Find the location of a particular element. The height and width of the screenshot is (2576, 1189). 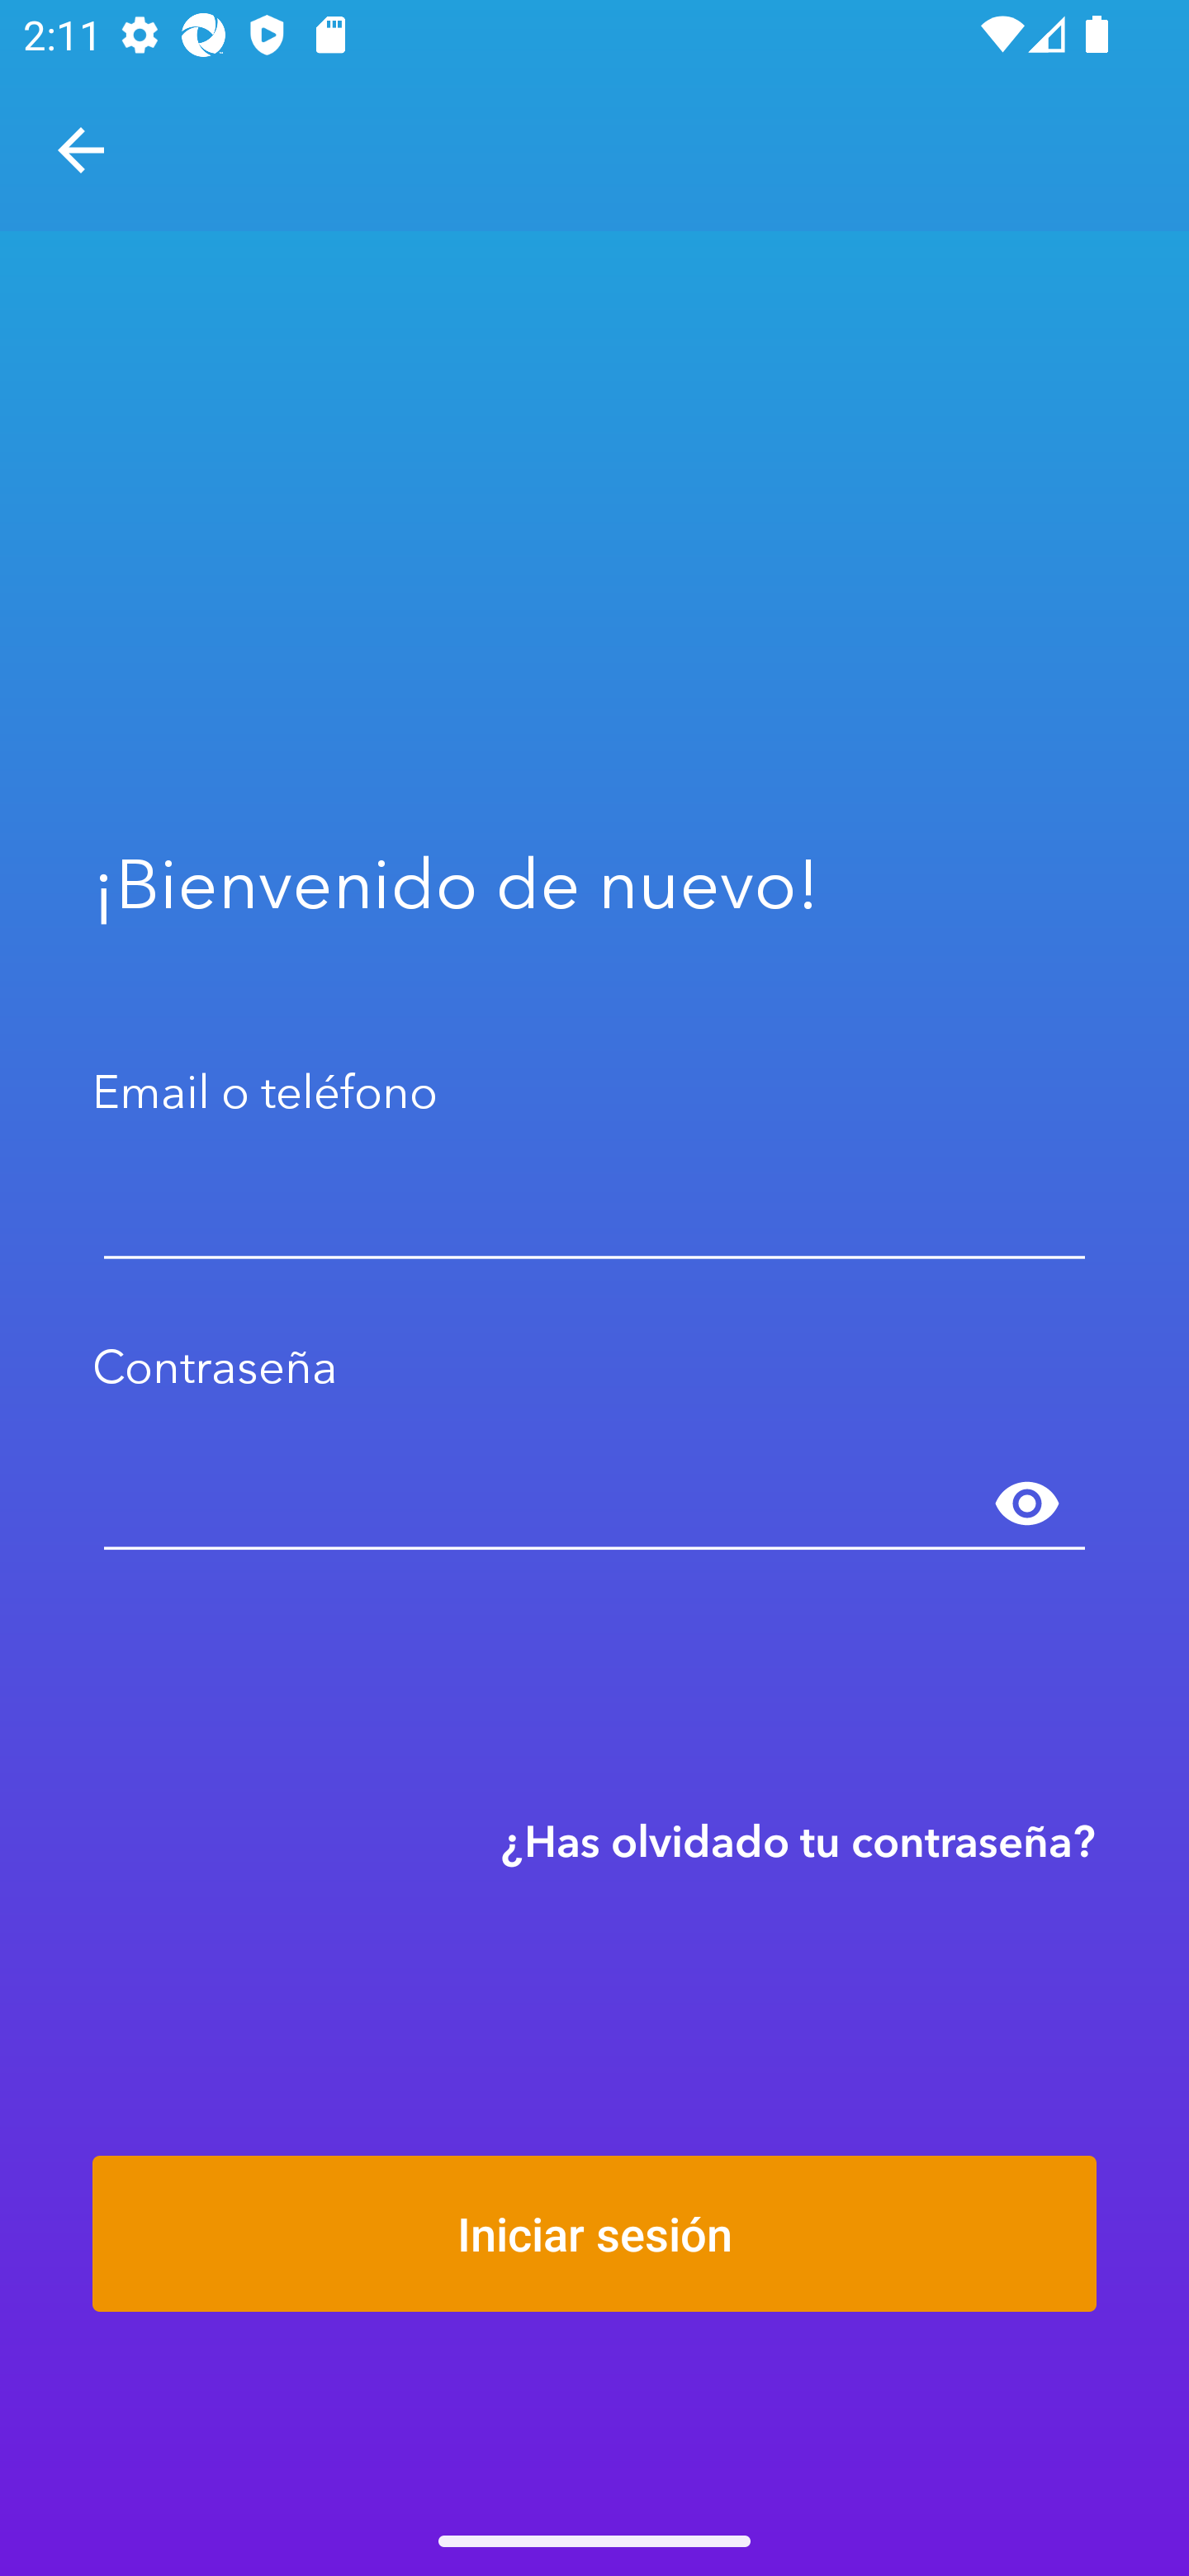

Navegar hacia arriba is located at coordinates (81, 150).